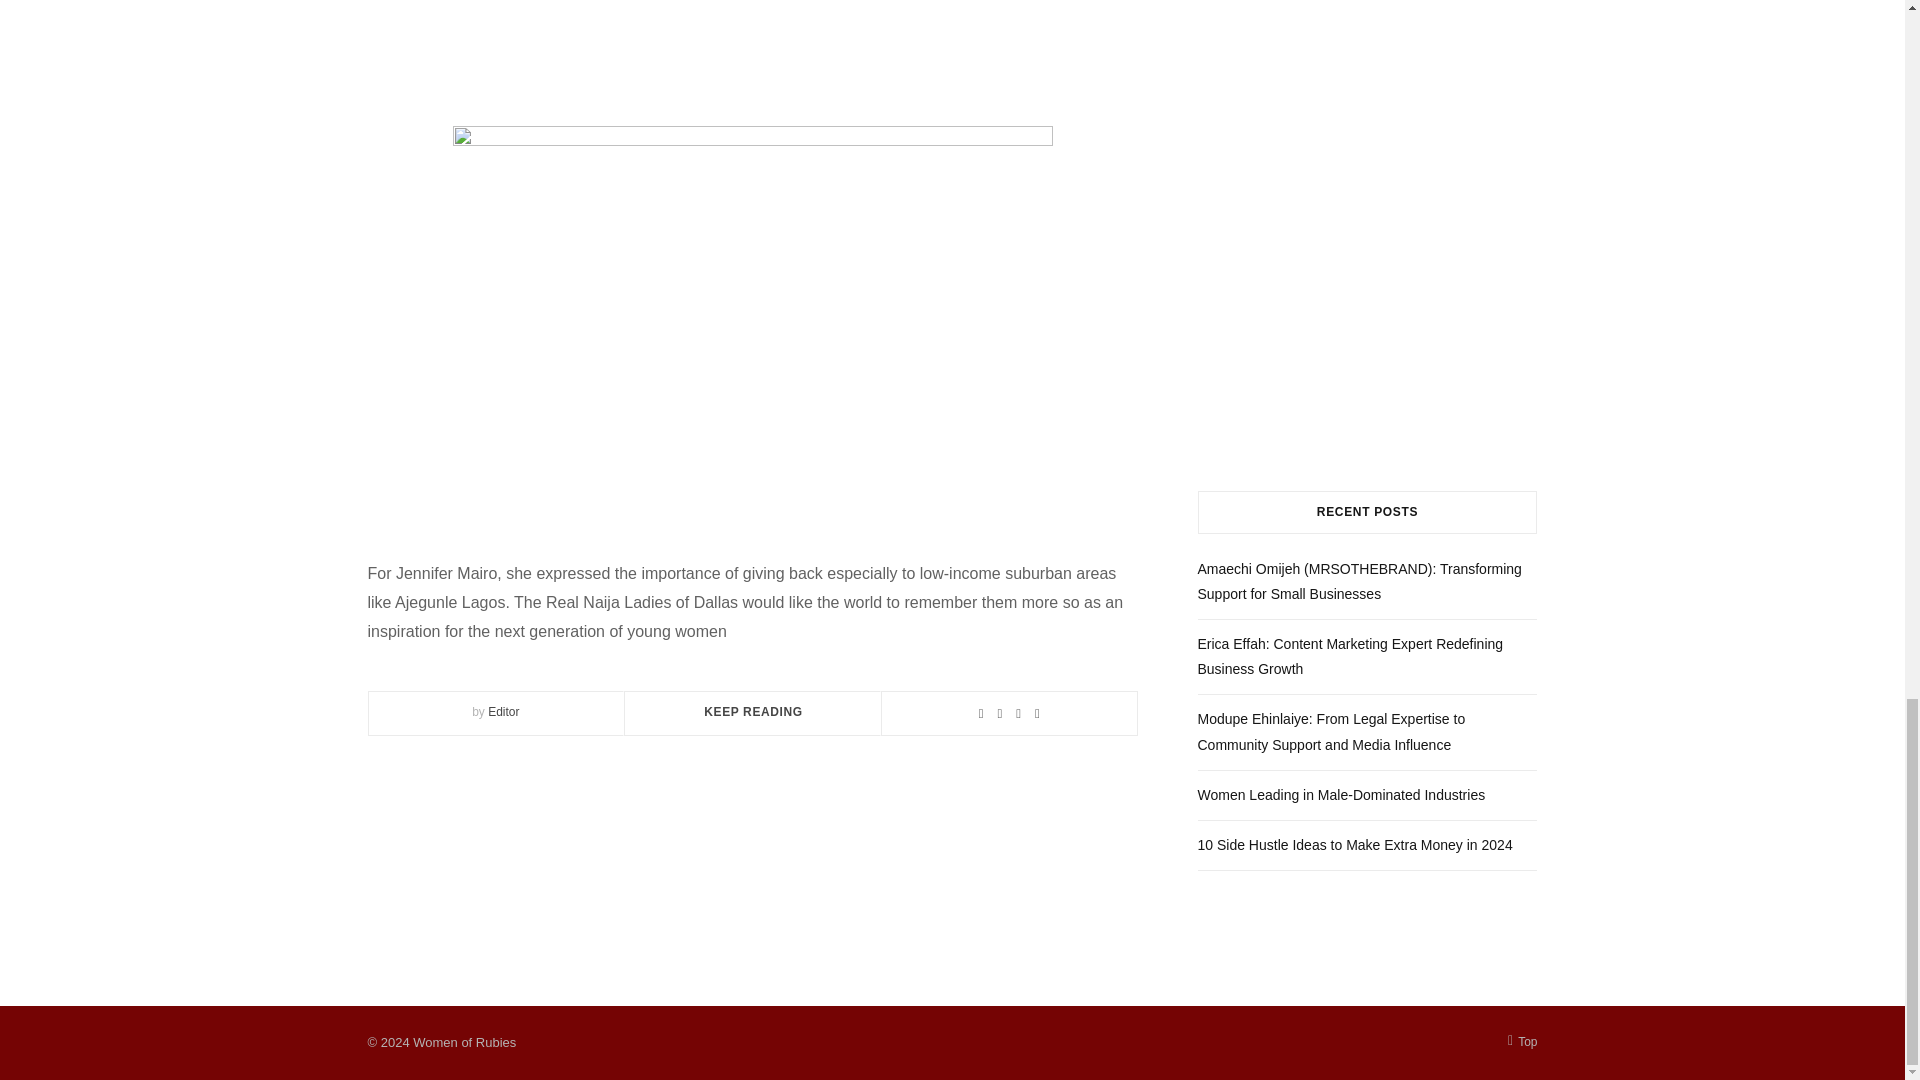 This screenshot has width=1920, height=1080. Describe the element at coordinates (502, 712) in the screenshot. I see `Posts by Editor` at that location.